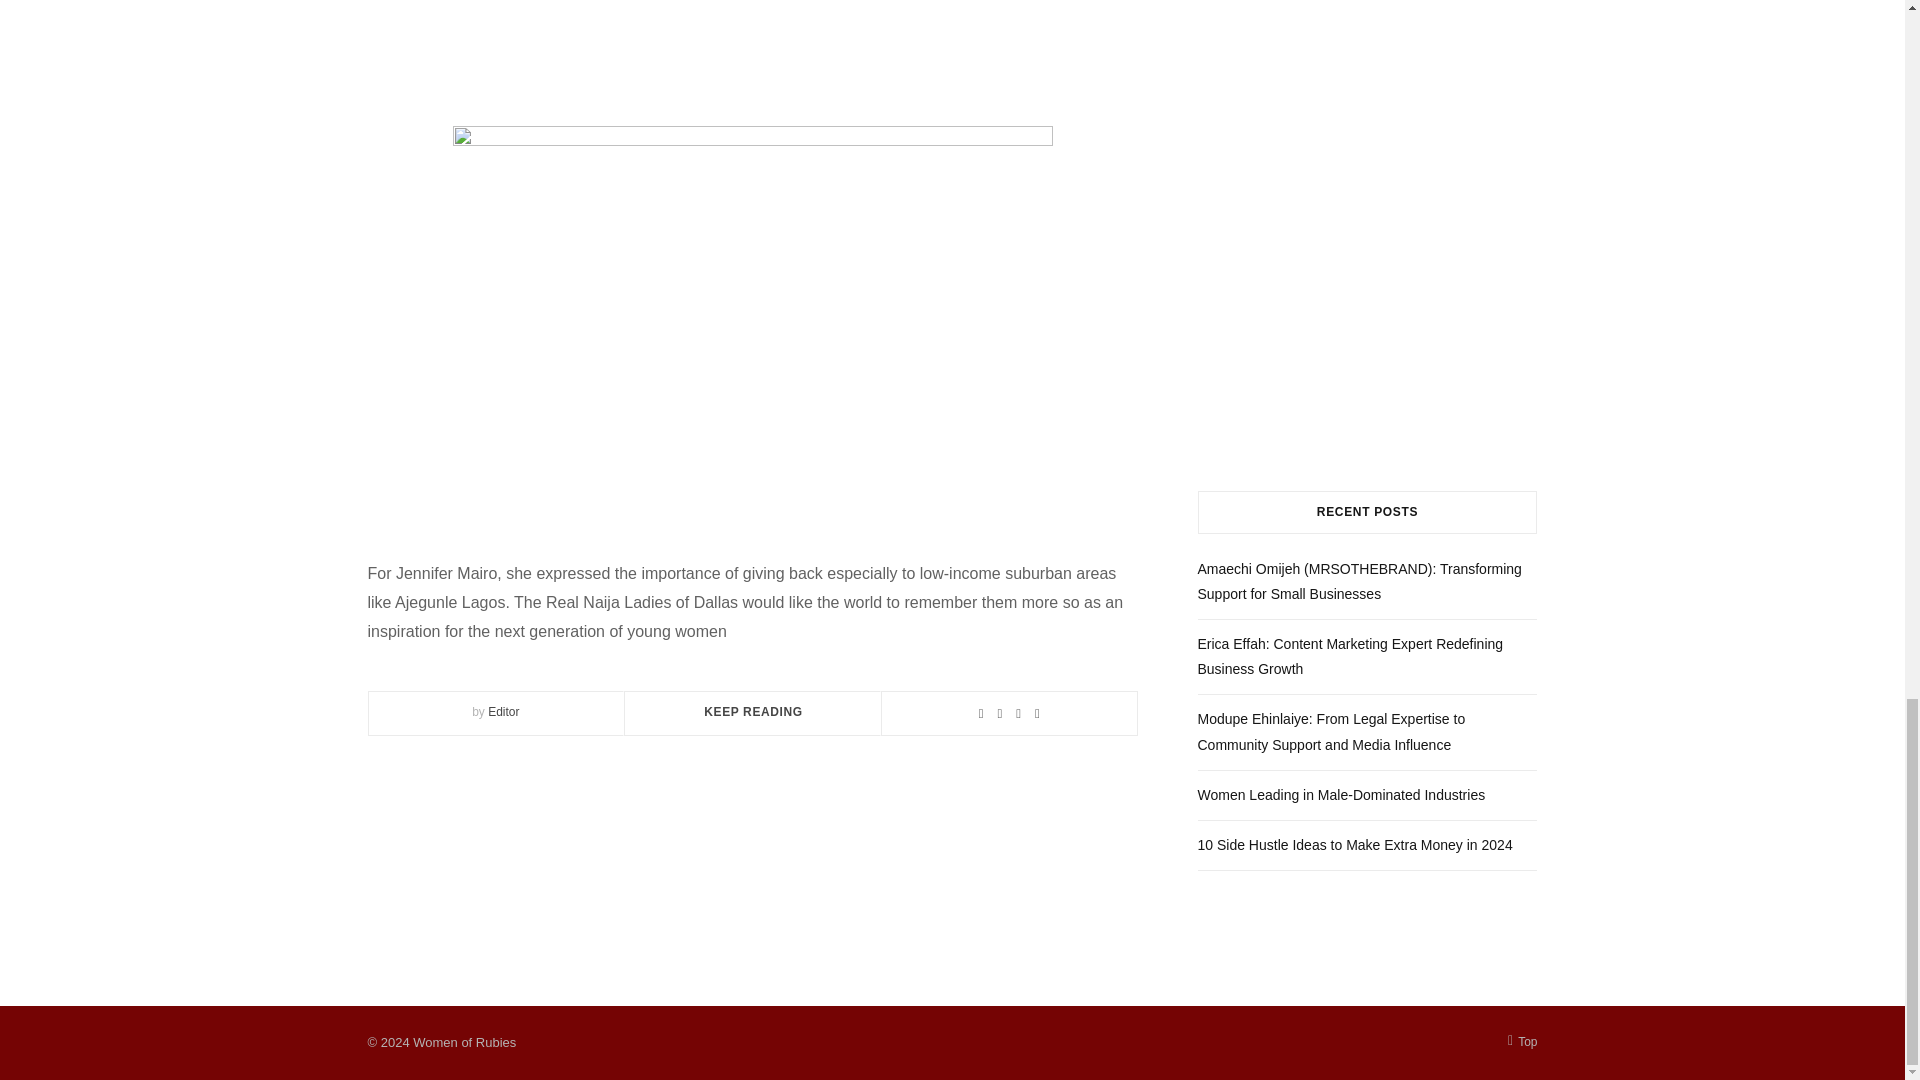 This screenshot has width=1920, height=1080. Describe the element at coordinates (502, 712) in the screenshot. I see `Posts by Editor` at that location.